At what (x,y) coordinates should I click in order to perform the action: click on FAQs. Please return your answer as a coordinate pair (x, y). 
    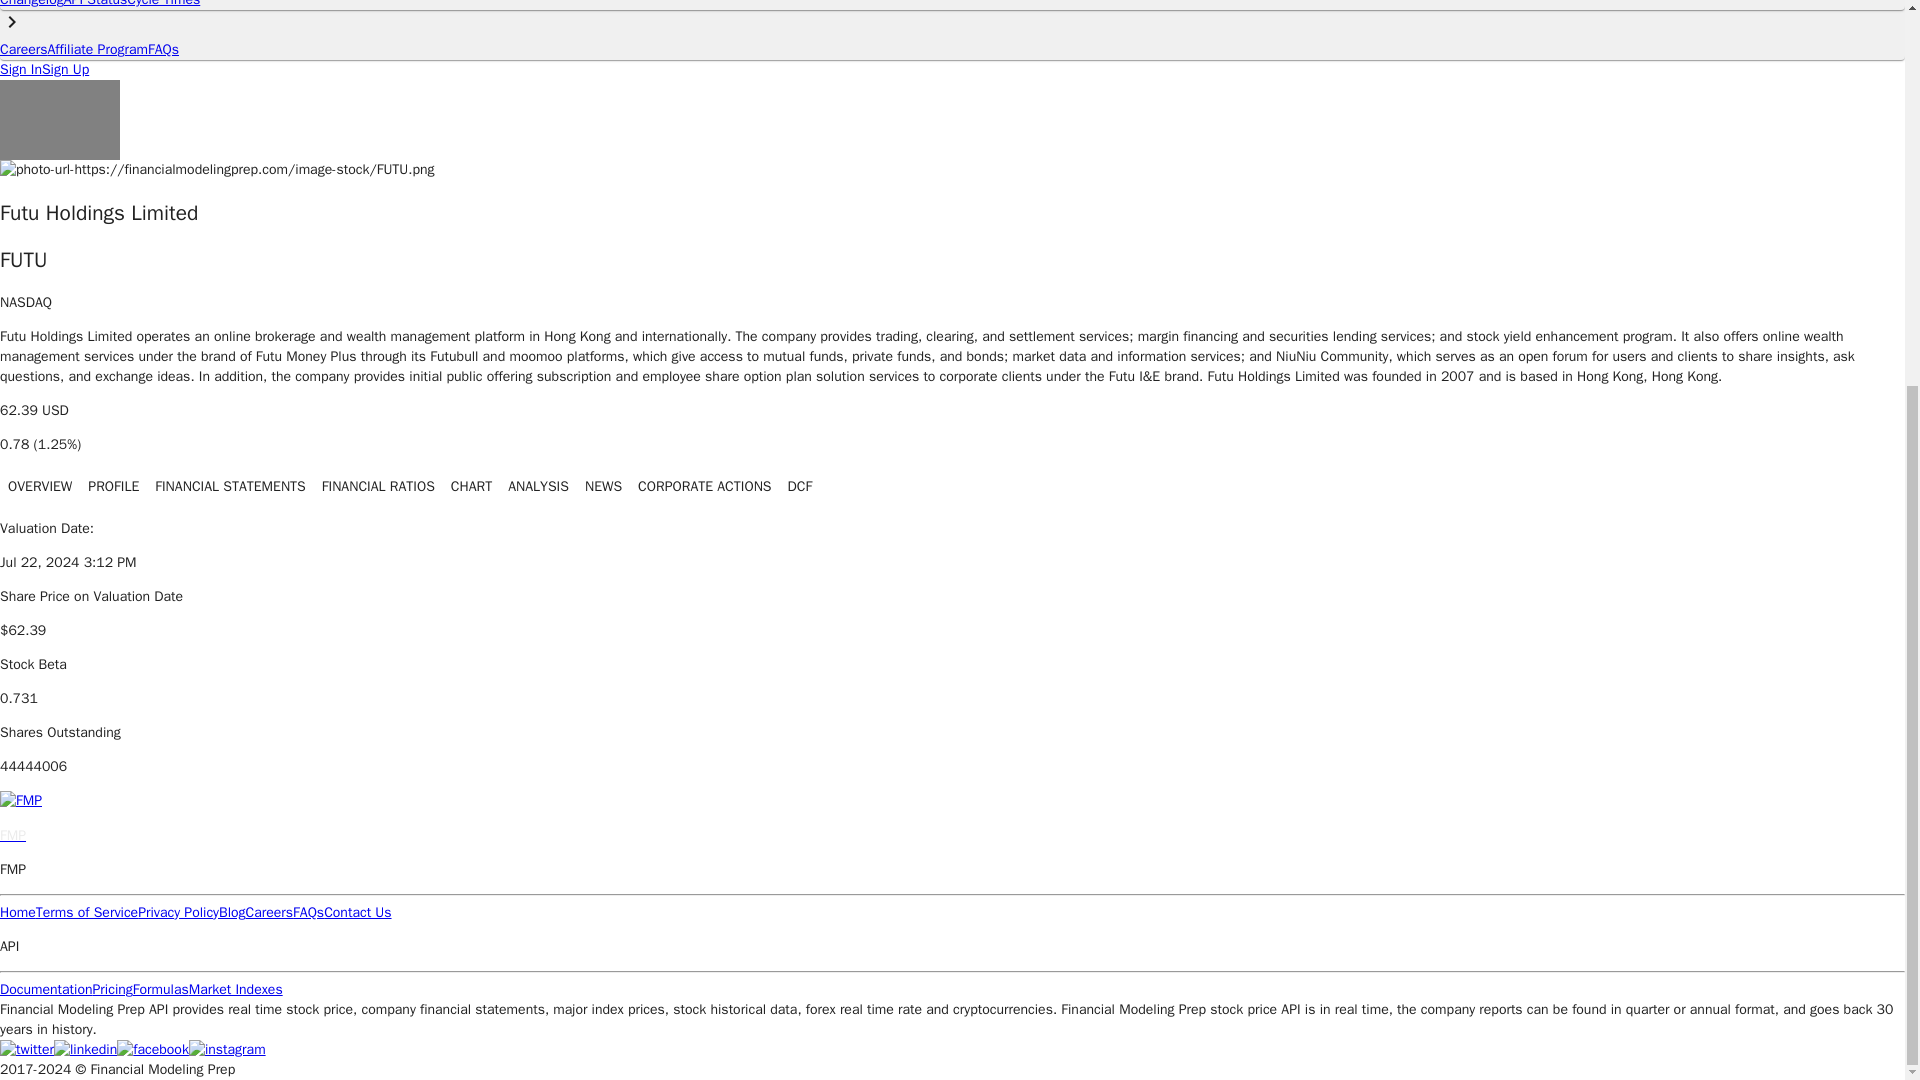
    Looking at the image, I should click on (162, 50).